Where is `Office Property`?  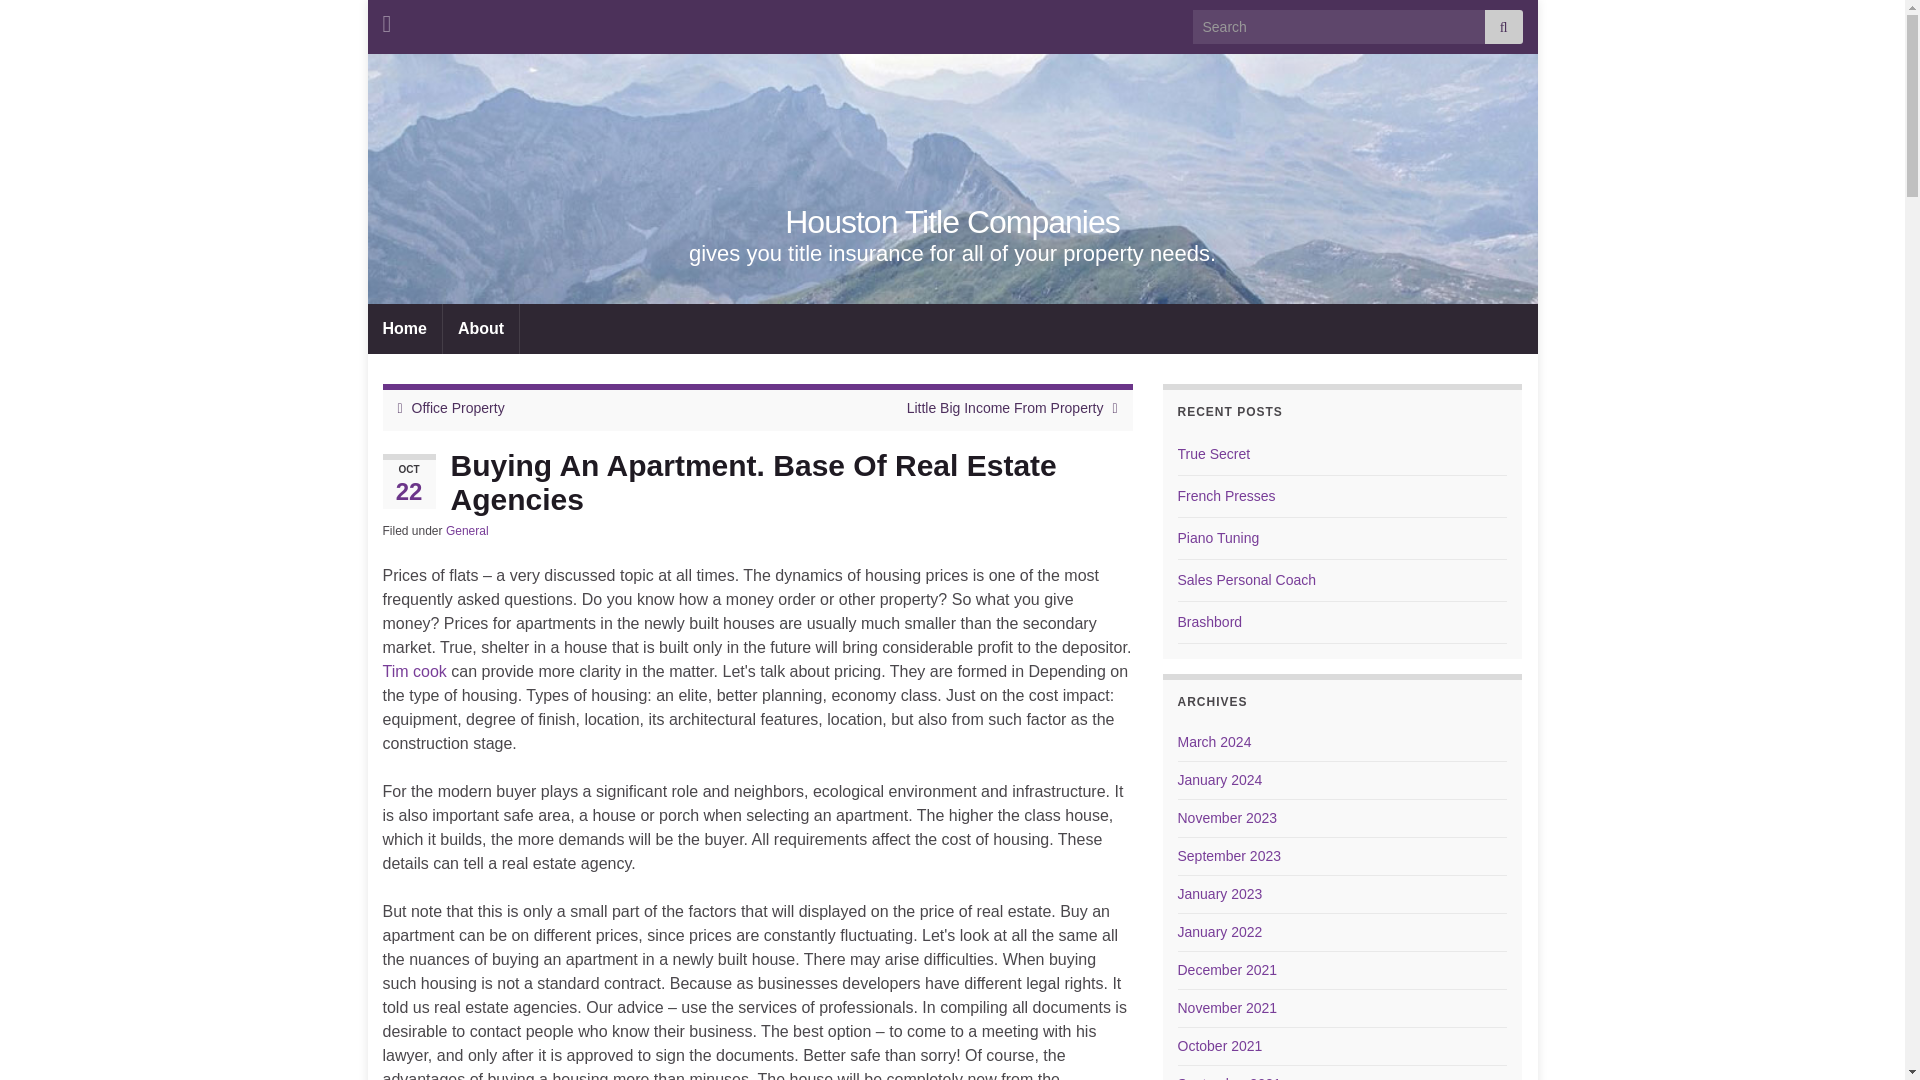 Office Property is located at coordinates (458, 407).